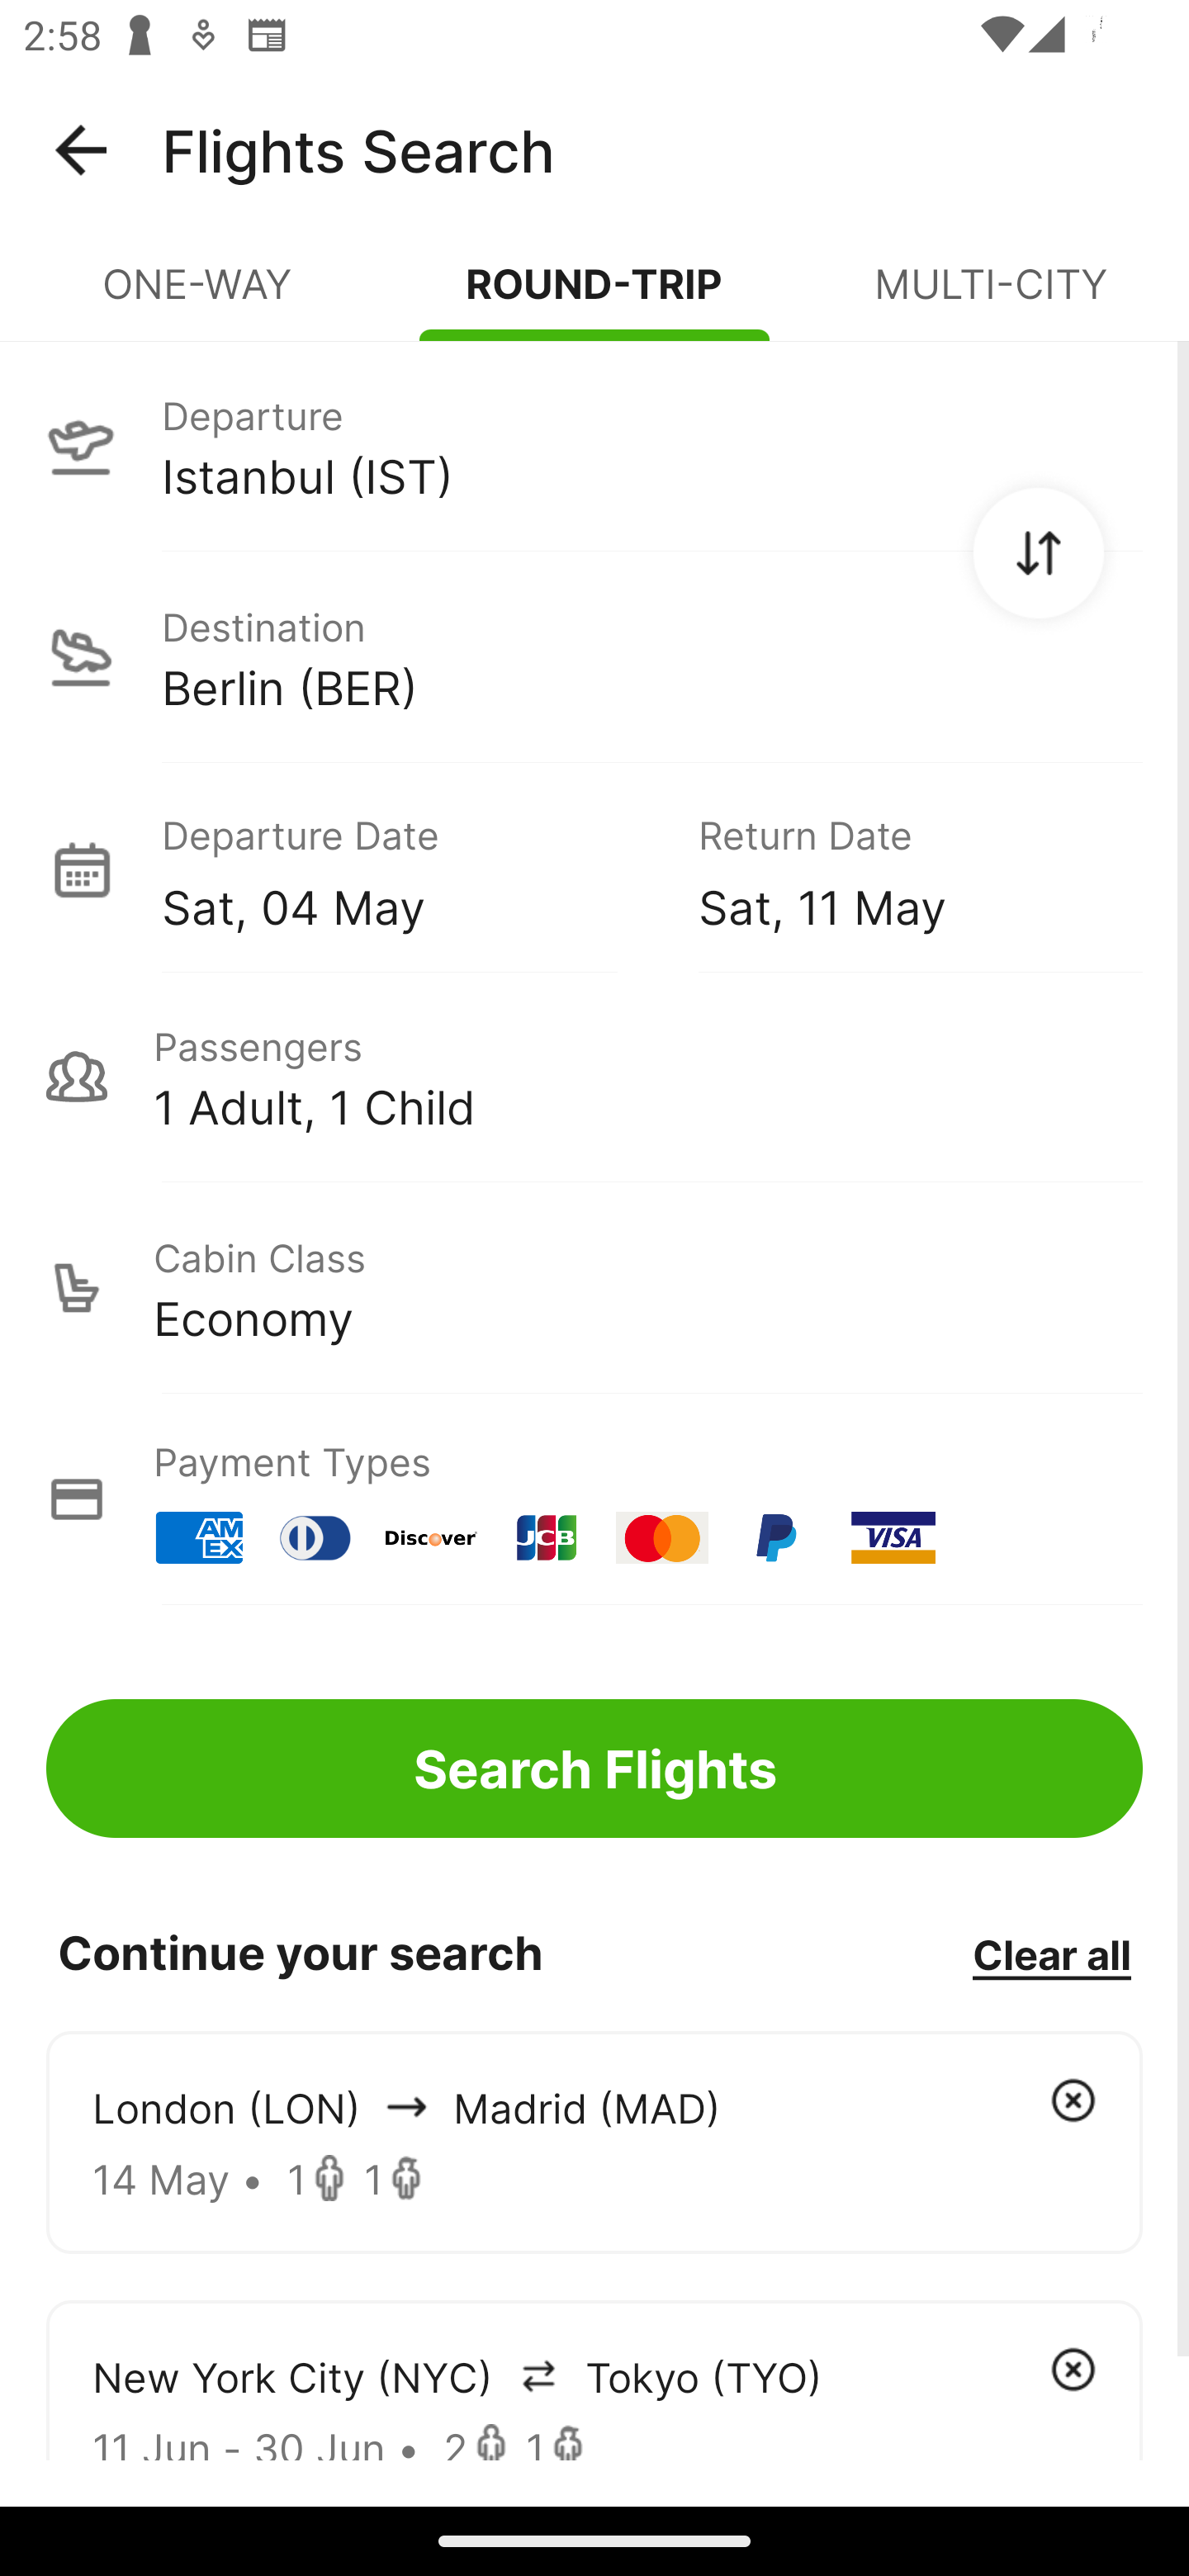  What do you see at coordinates (594, 1499) in the screenshot?
I see `Payment Types` at bounding box center [594, 1499].